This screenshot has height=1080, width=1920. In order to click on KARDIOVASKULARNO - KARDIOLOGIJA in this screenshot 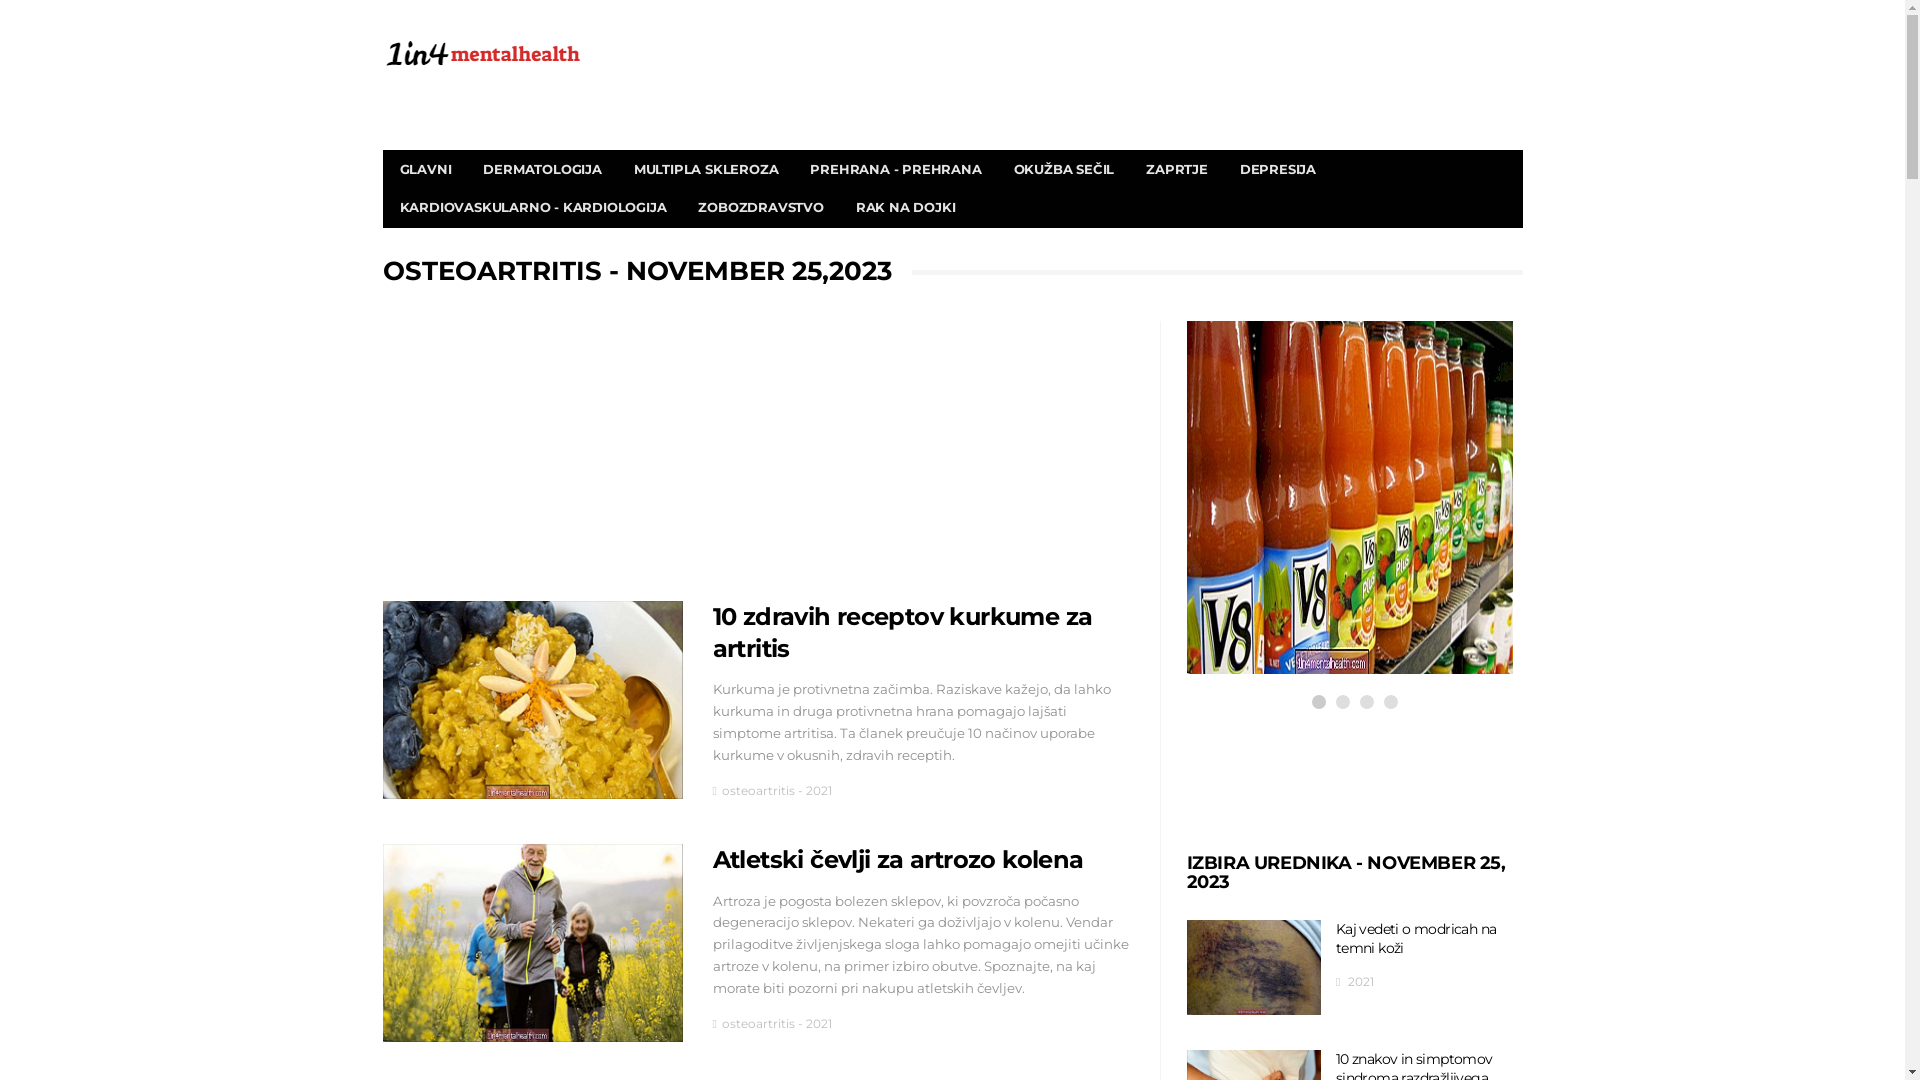, I will do `click(534, 208)`.